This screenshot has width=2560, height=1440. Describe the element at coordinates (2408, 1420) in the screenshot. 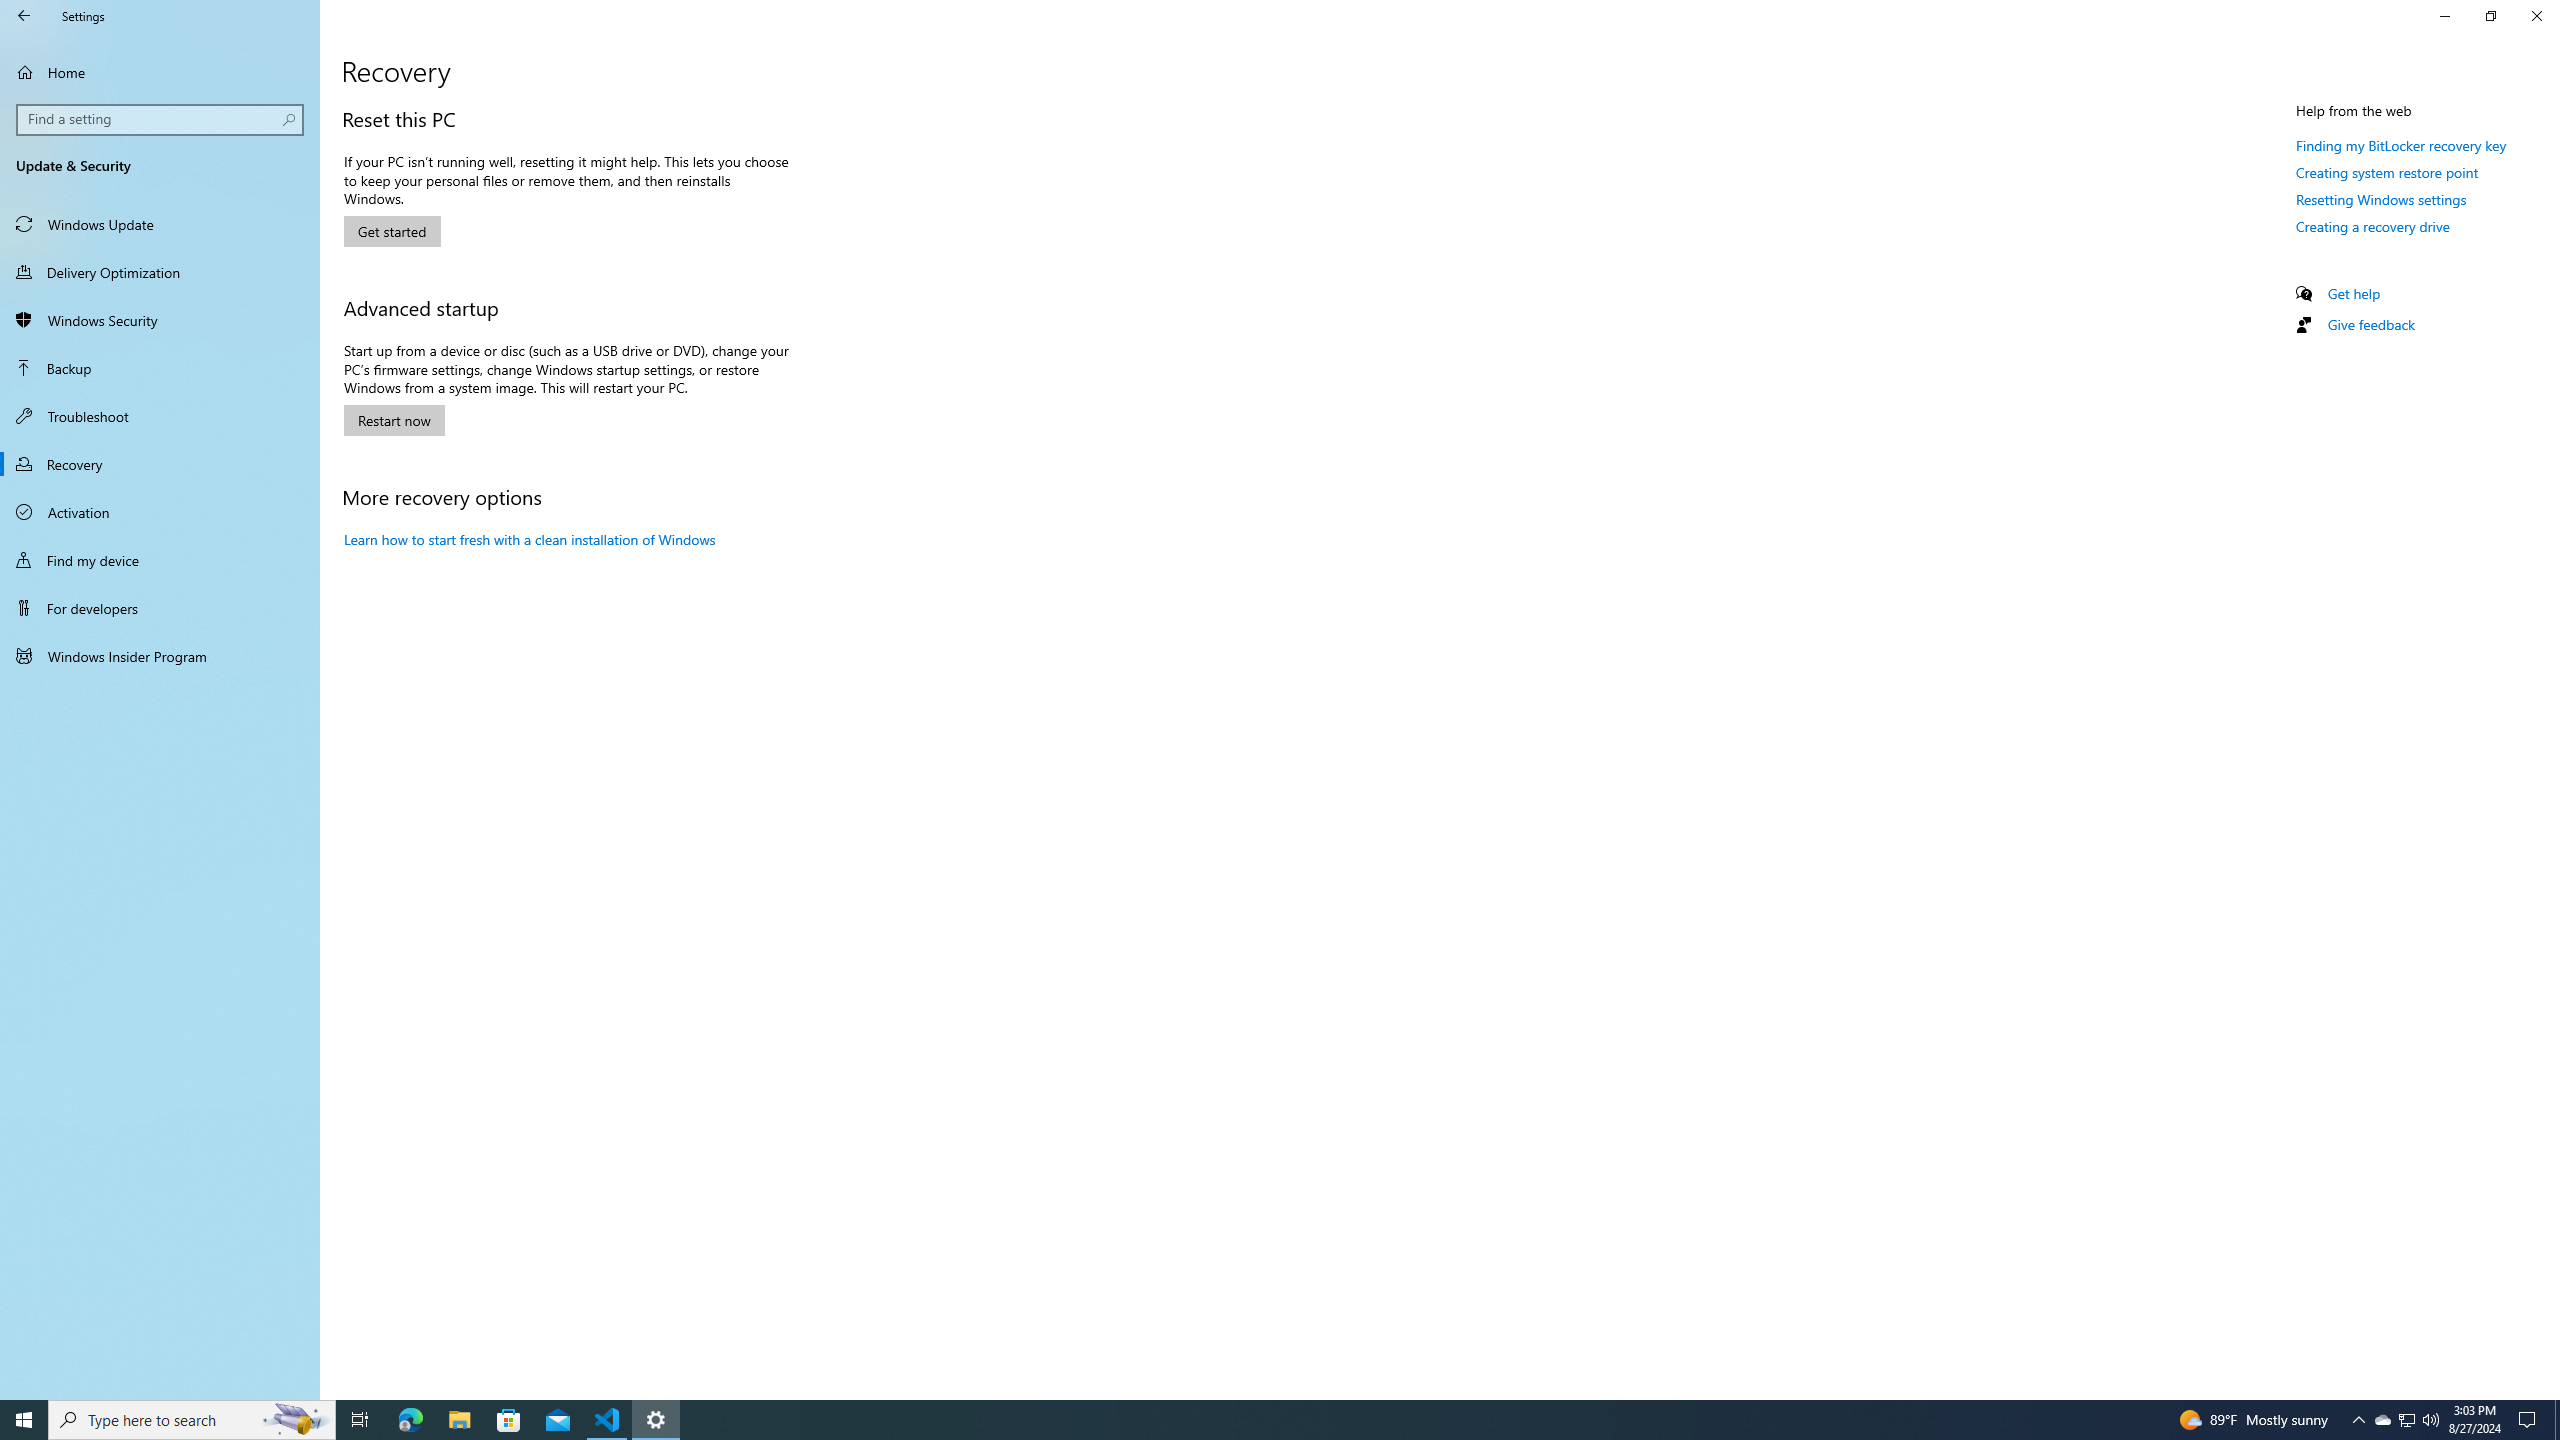

I see `Running applications` at that location.